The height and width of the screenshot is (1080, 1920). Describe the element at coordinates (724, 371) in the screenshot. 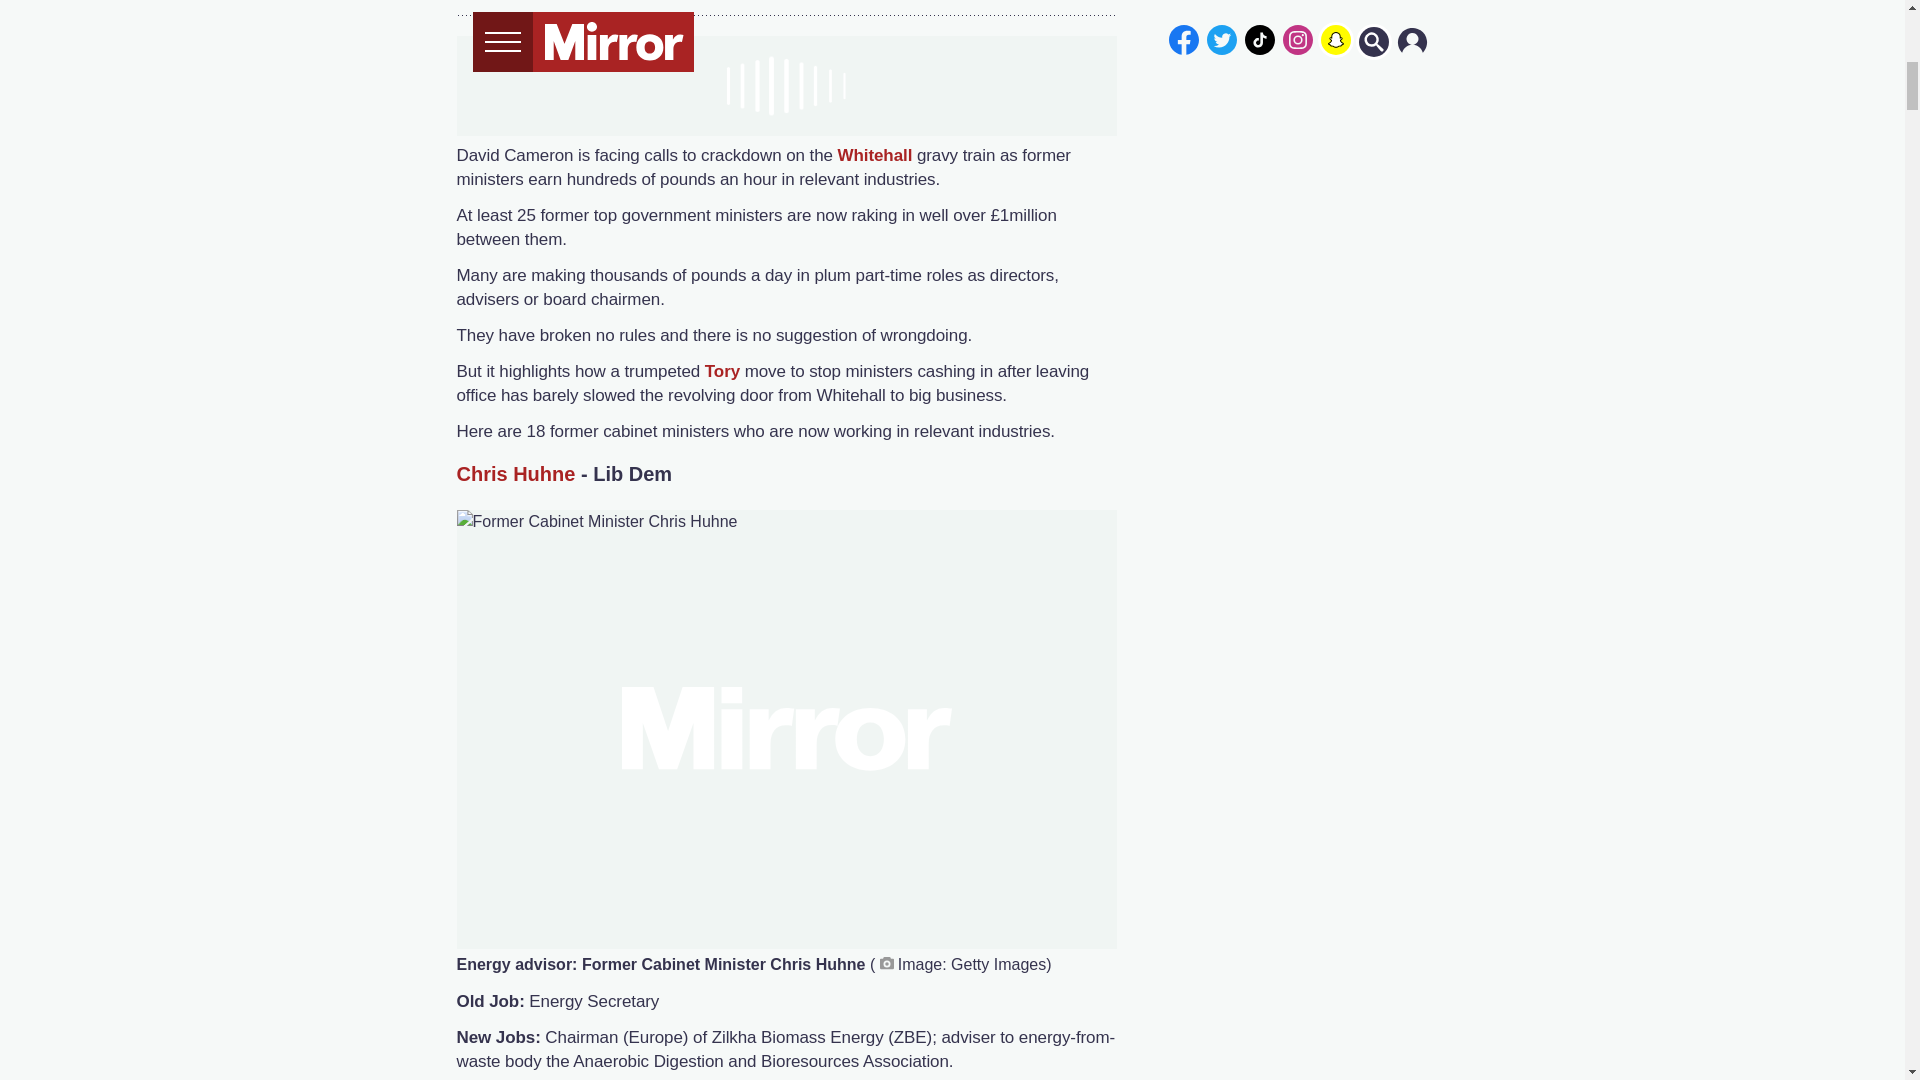

I see `Tory` at that location.